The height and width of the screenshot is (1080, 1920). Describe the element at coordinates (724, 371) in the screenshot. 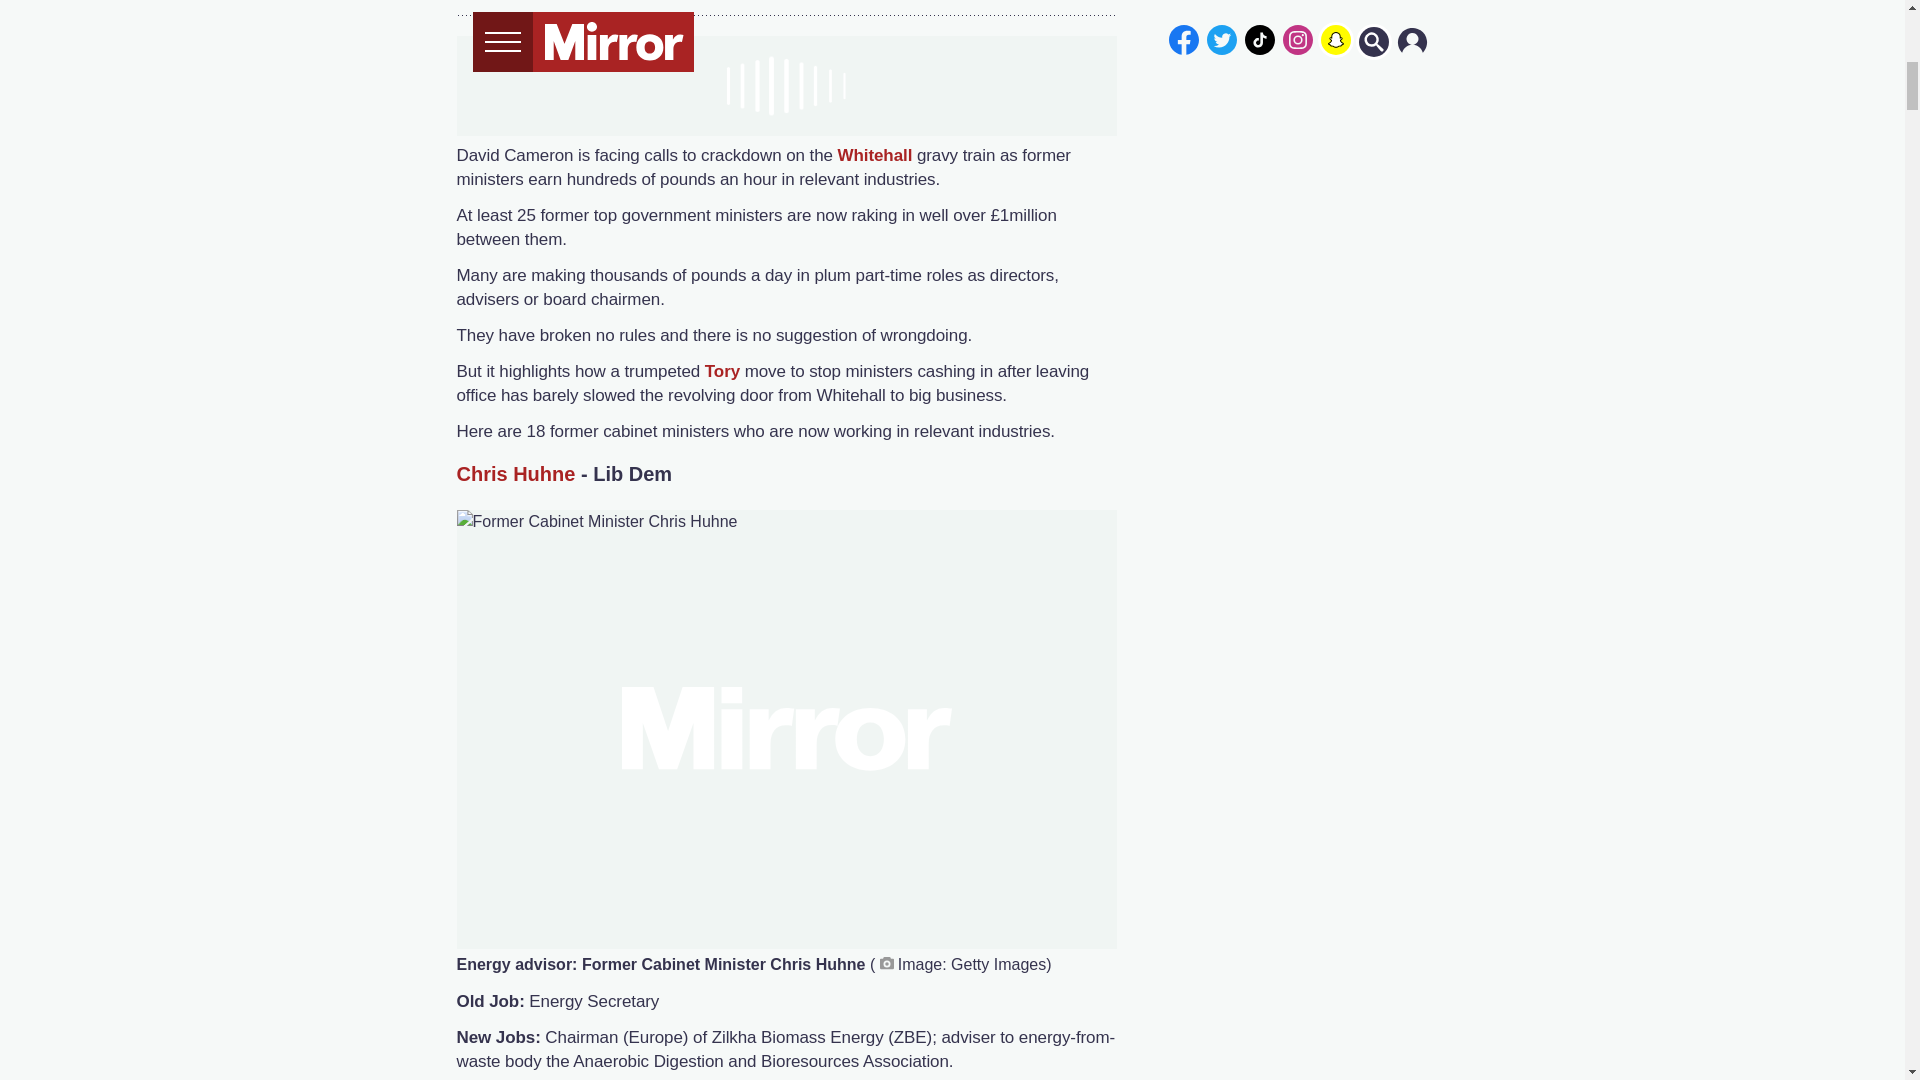

I see `Tory` at that location.